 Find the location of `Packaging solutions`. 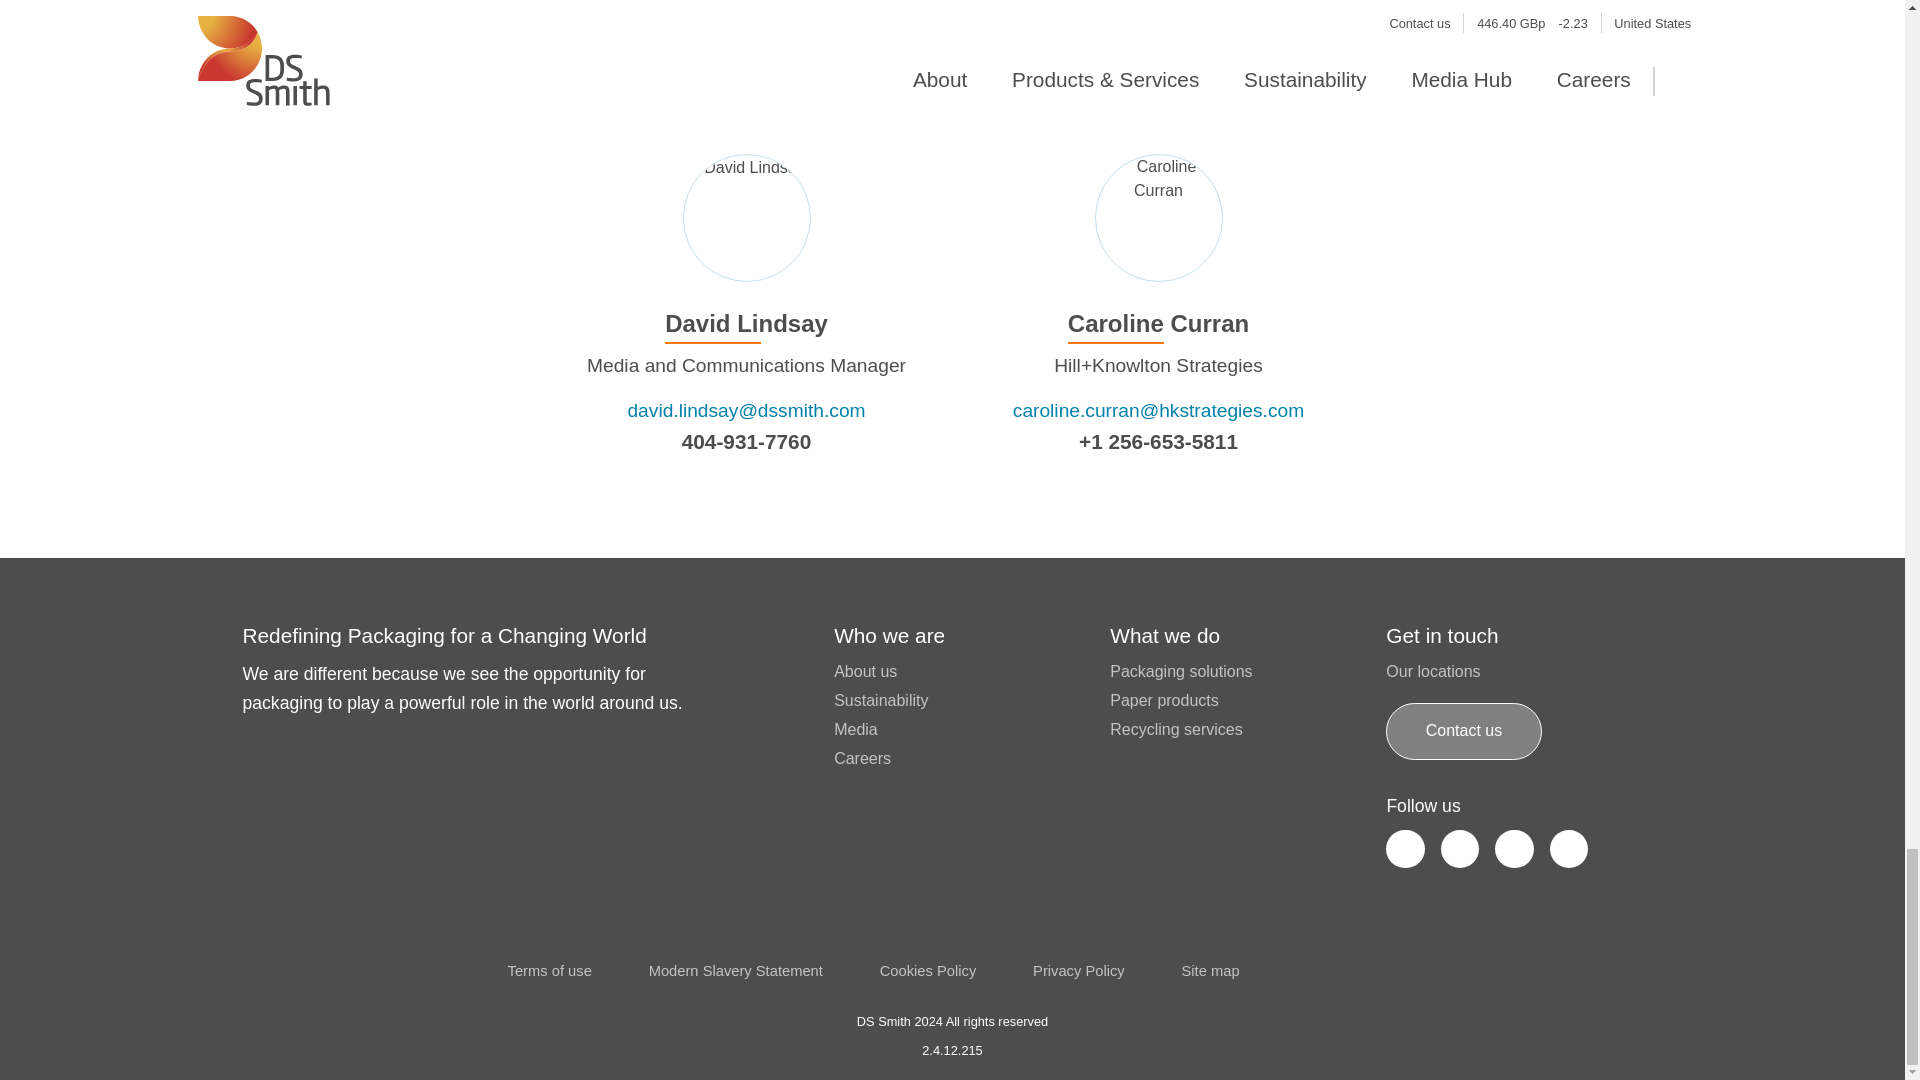

Packaging solutions is located at coordinates (1180, 672).